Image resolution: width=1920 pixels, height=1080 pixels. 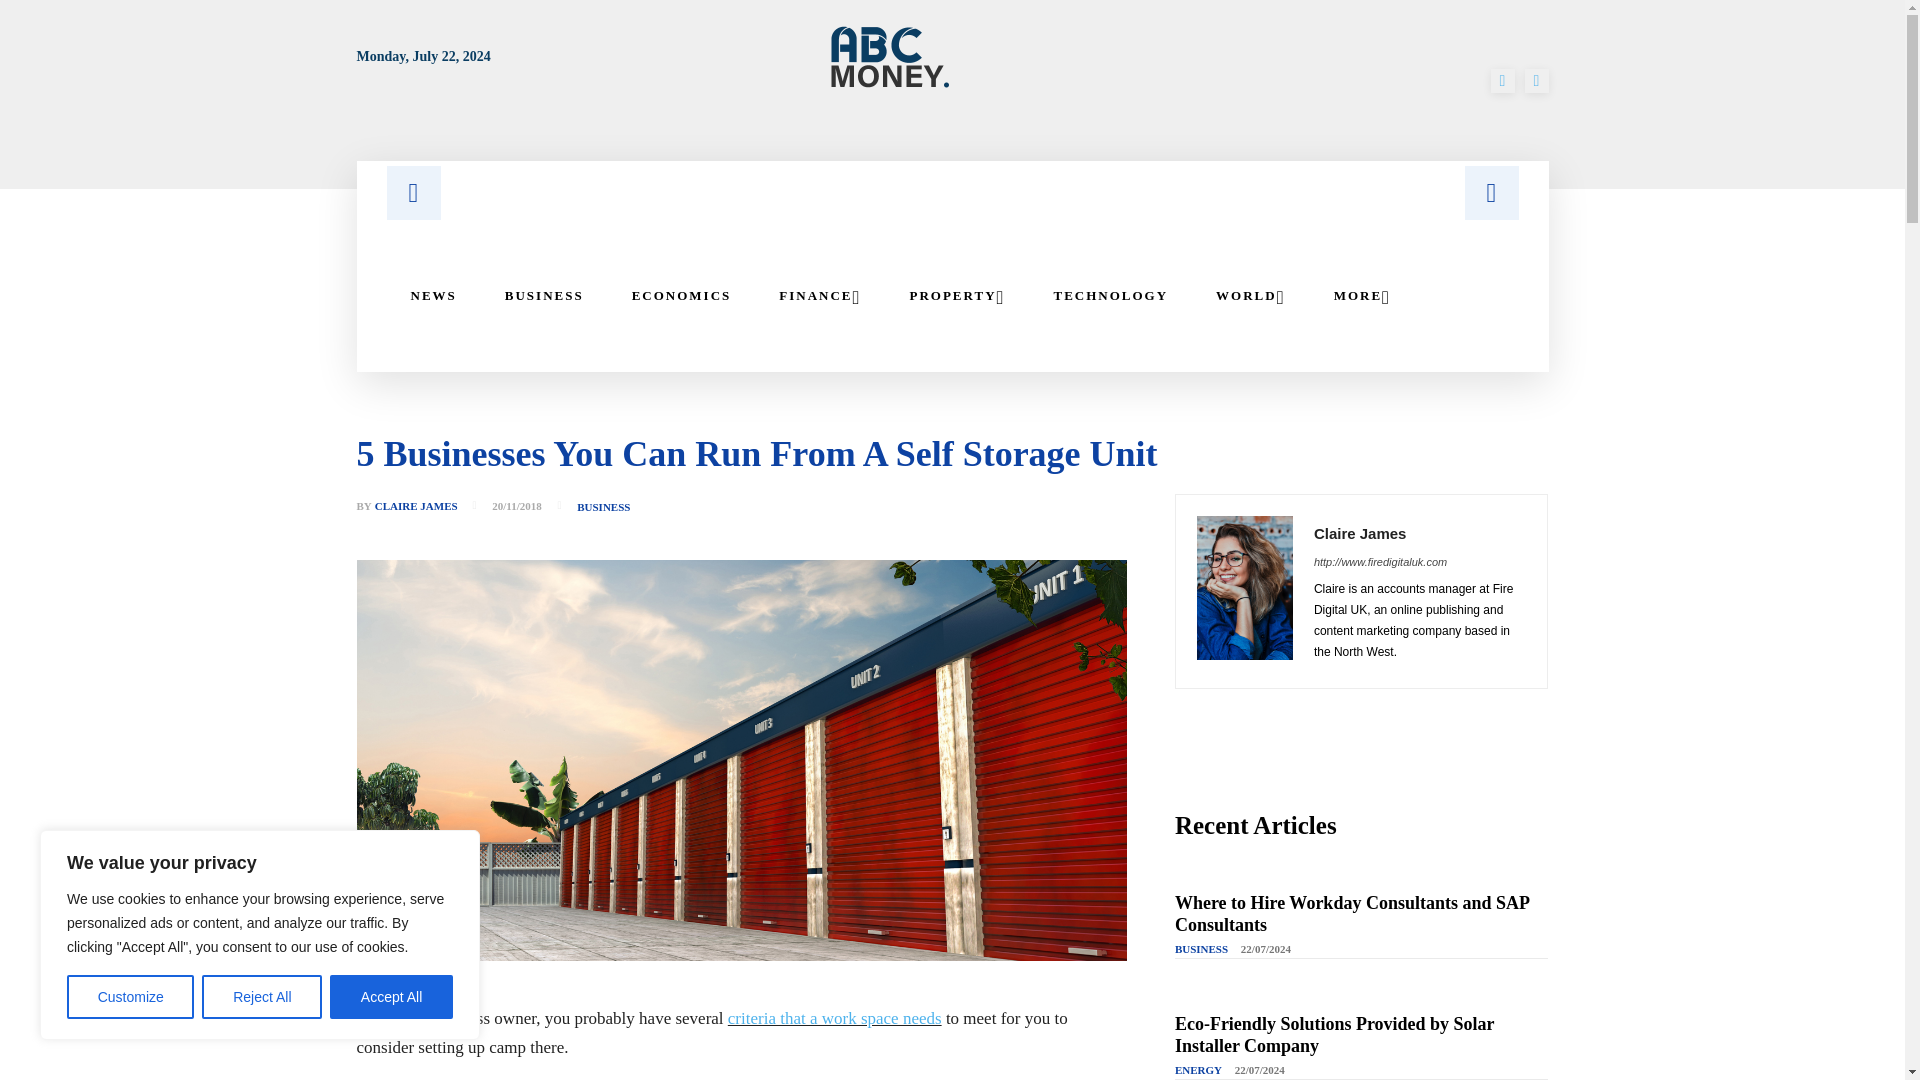 What do you see at coordinates (682, 296) in the screenshot?
I see `ECONOMICS` at bounding box center [682, 296].